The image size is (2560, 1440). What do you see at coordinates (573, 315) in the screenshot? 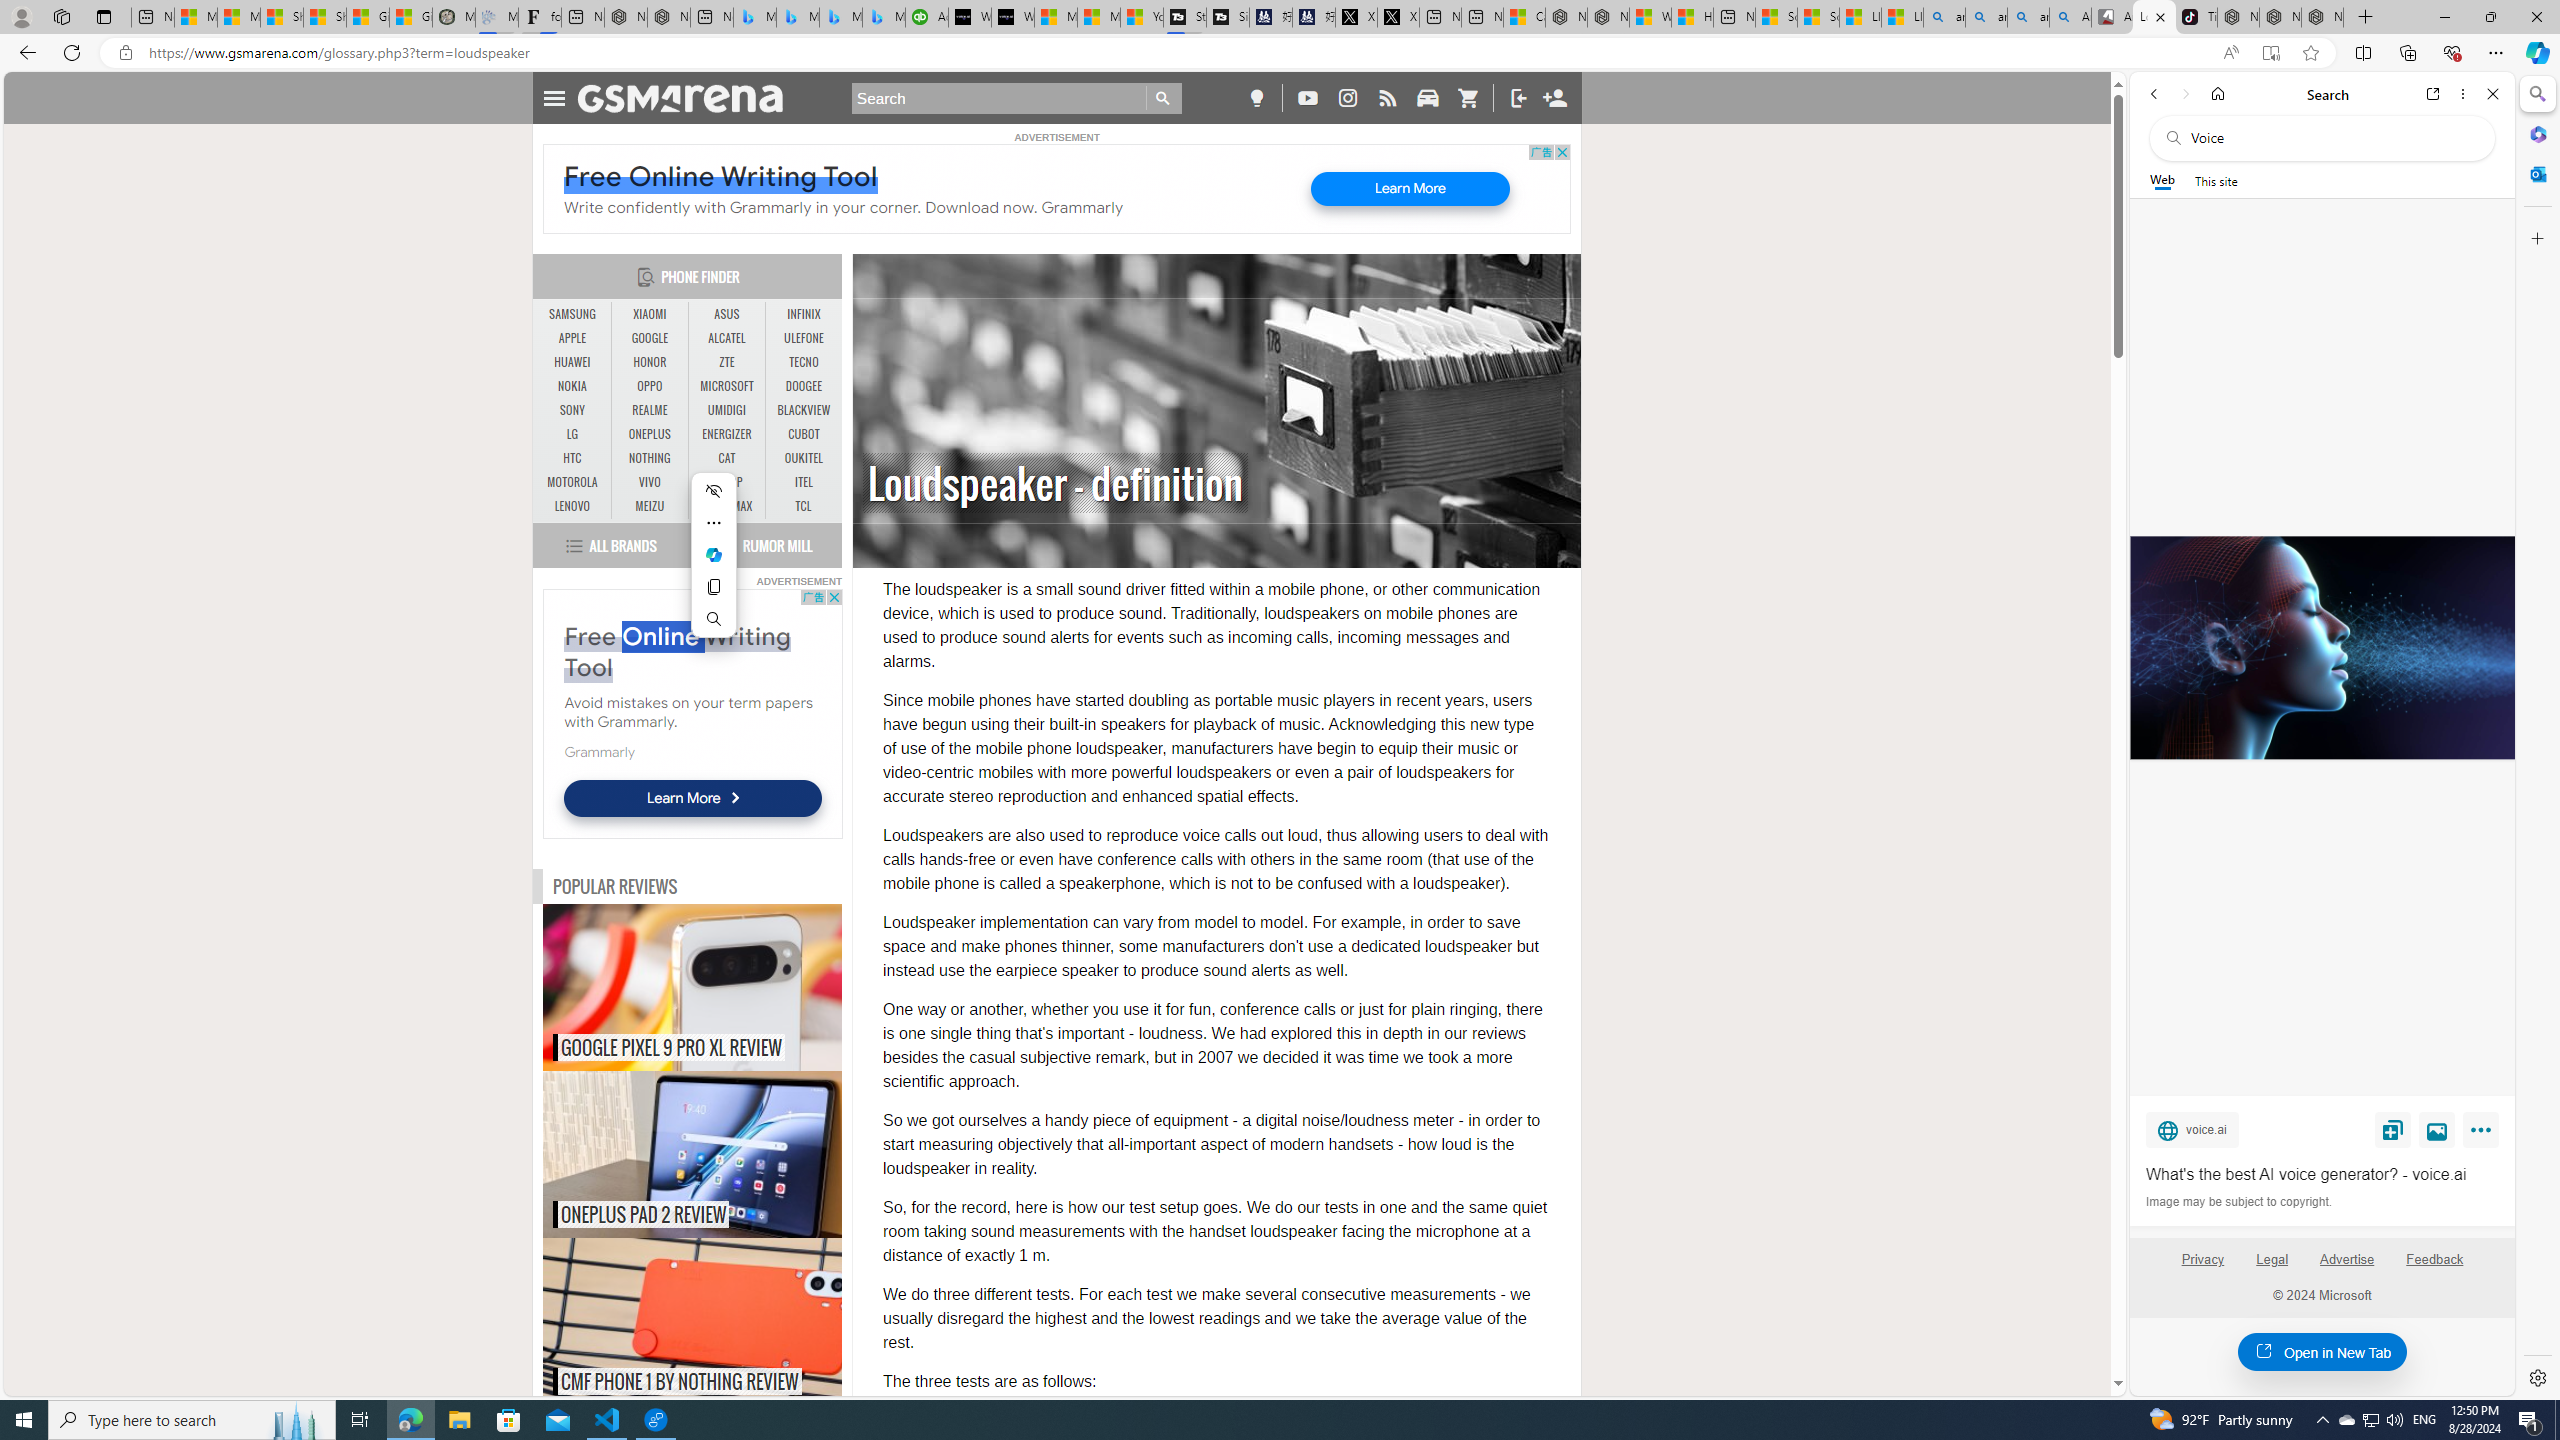
I see `SAMSUNG` at bounding box center [573, 315].